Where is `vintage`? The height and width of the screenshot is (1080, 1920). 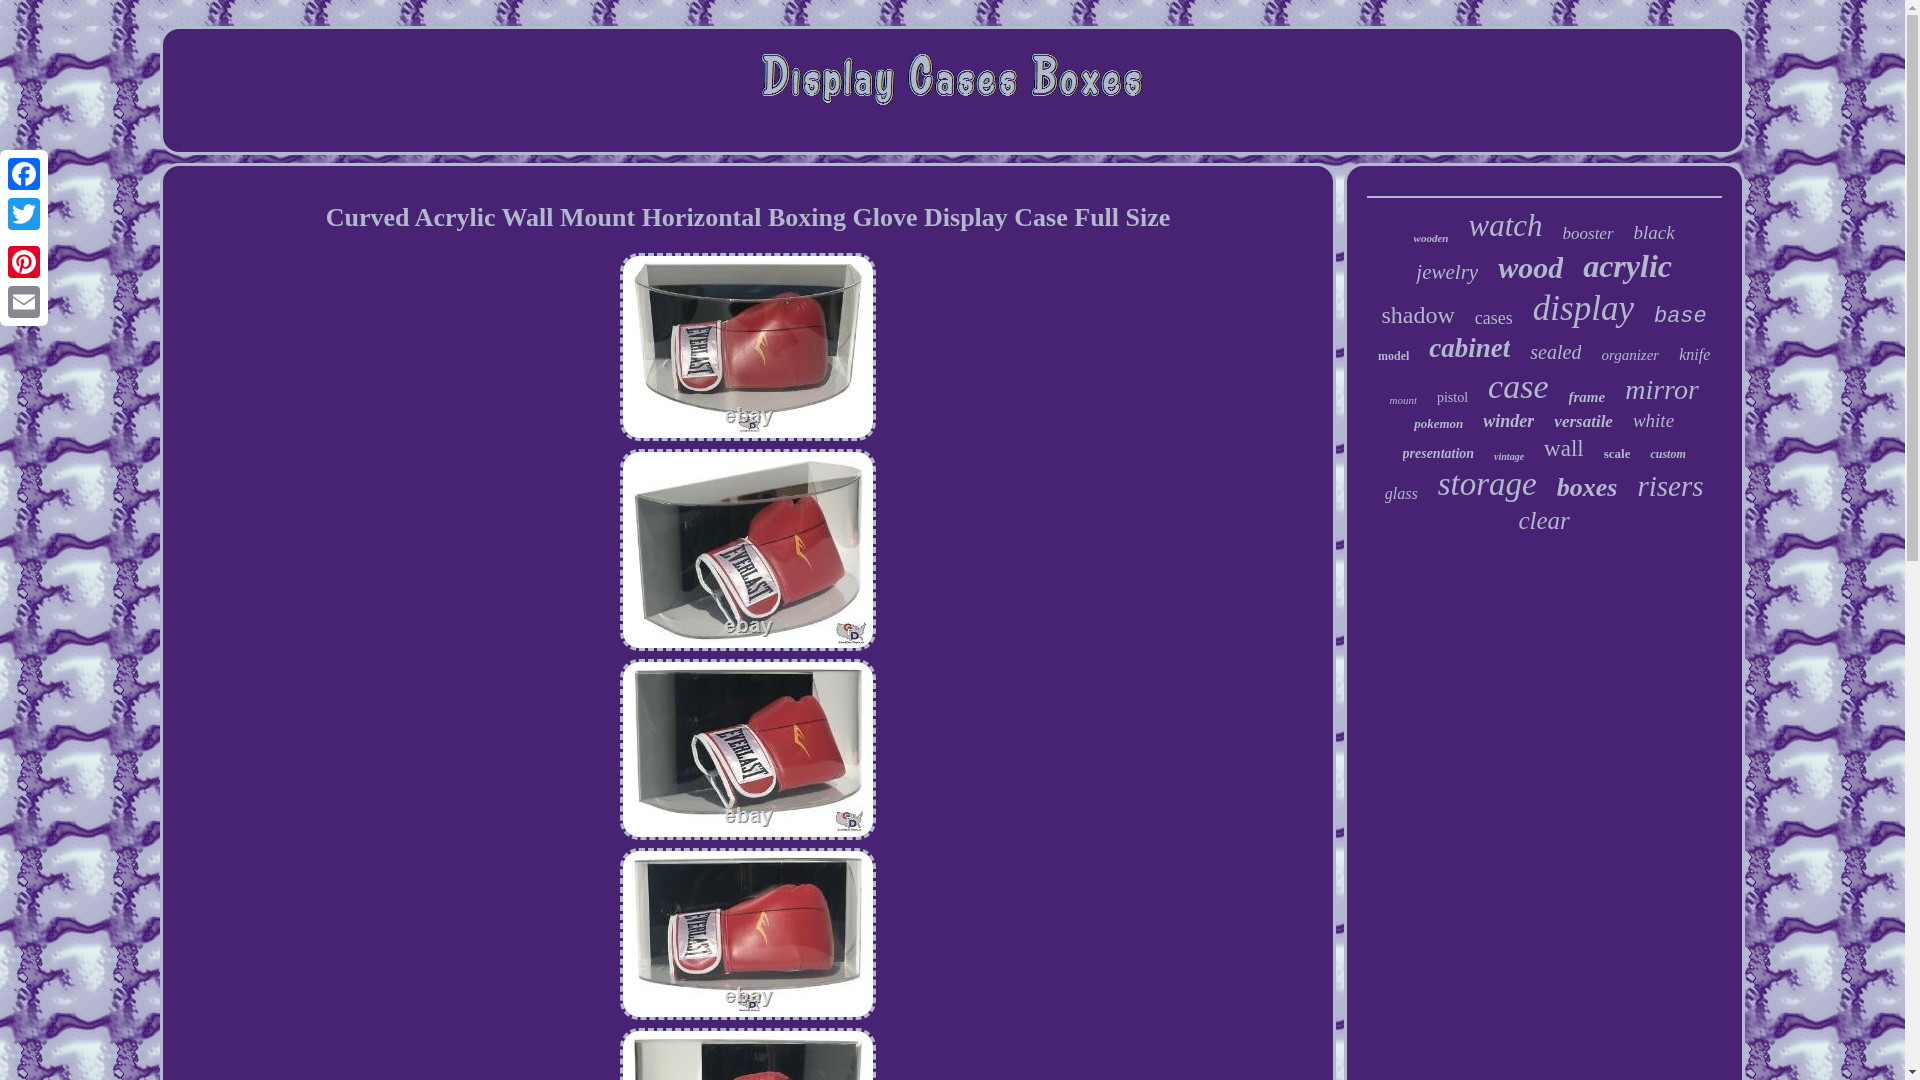 vintage is located at coordinates (1508, 456).